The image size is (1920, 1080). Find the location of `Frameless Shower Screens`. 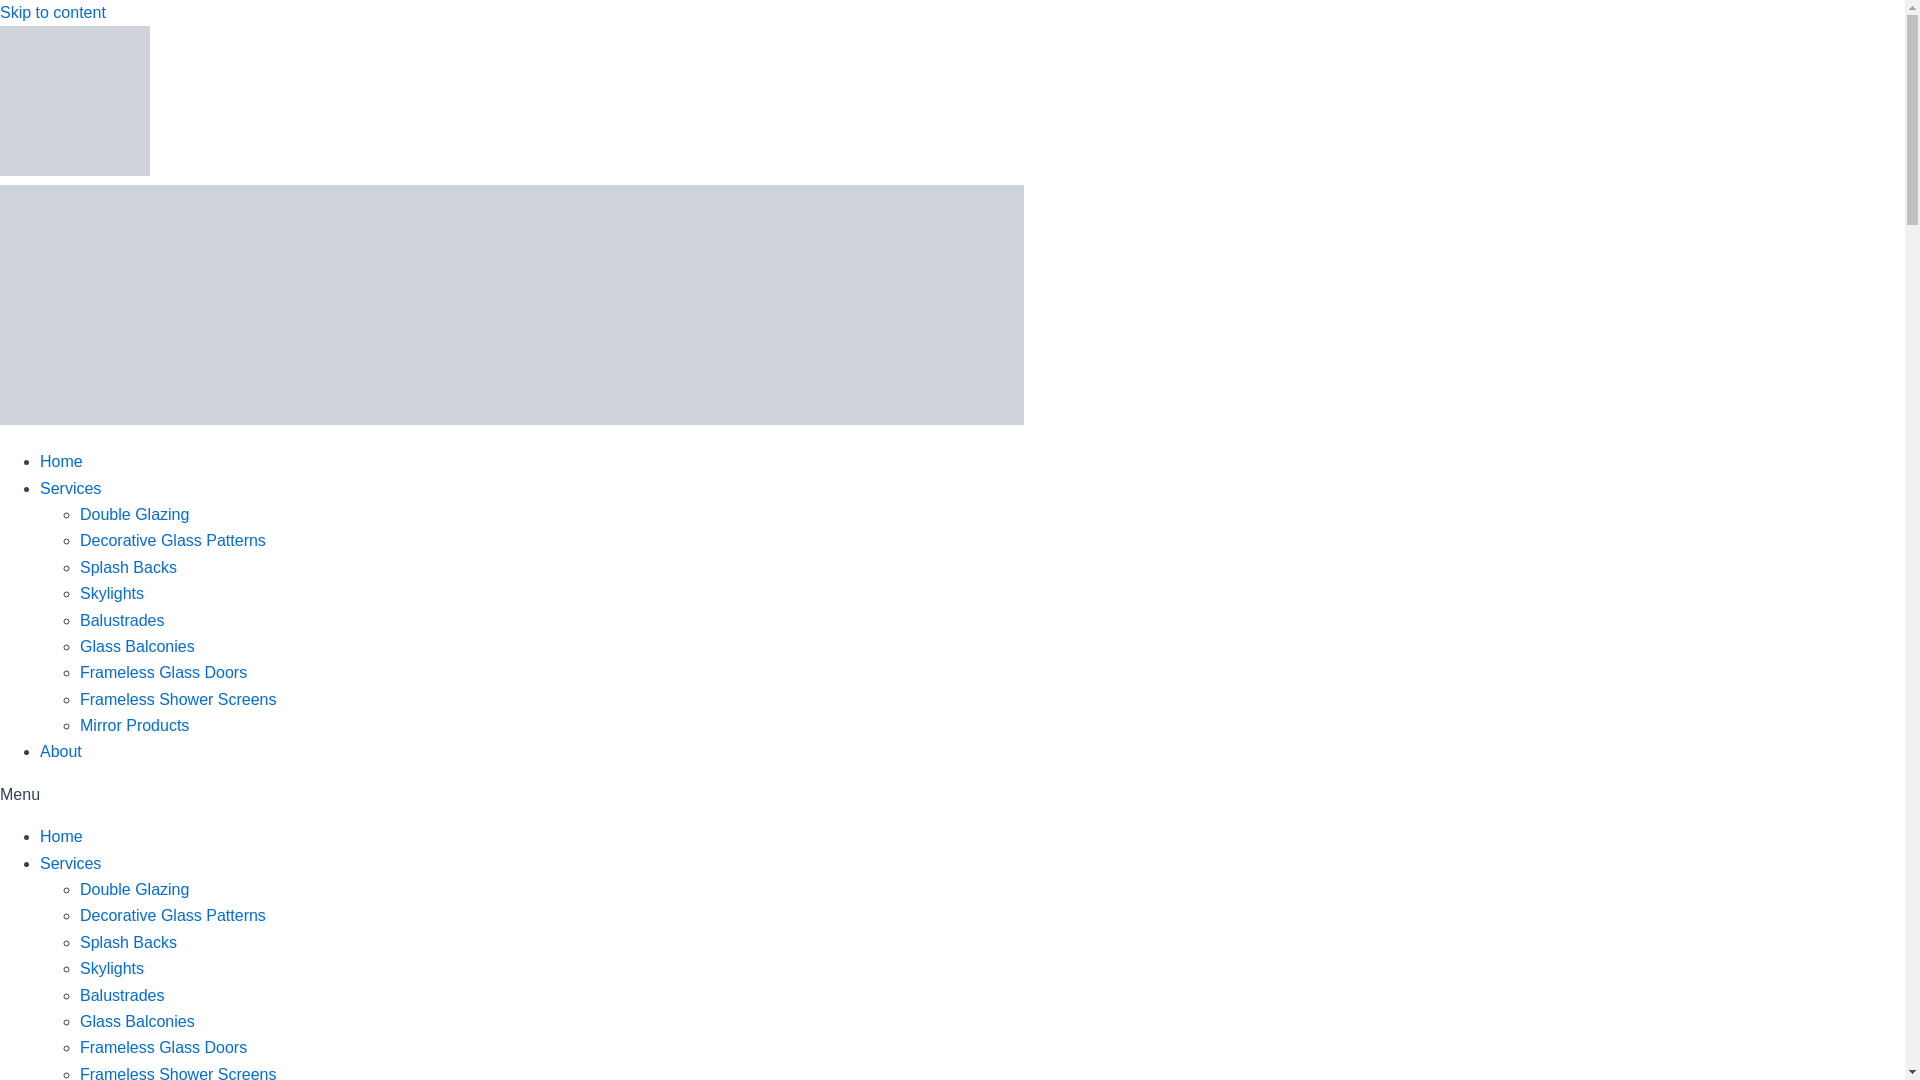

Frameless Shower Screens is located at coordinates (178, 700).